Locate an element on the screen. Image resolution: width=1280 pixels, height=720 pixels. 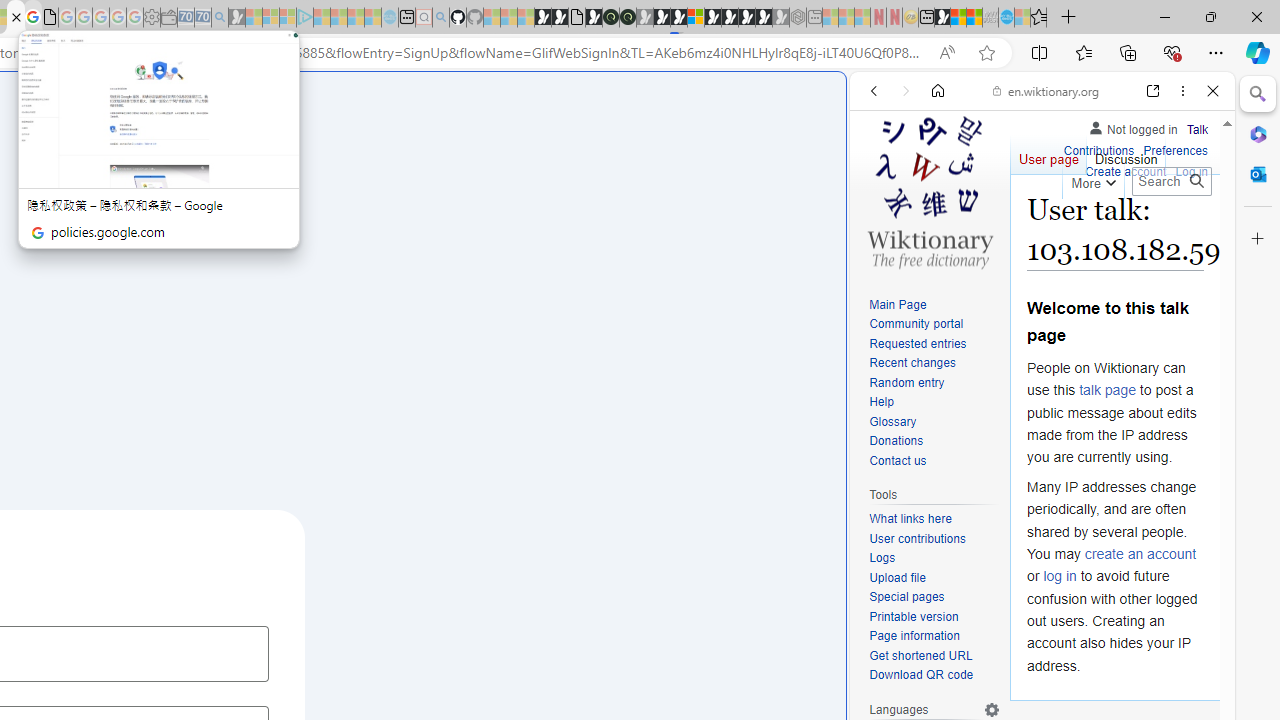
What links here is located at coordinates (910, 519).